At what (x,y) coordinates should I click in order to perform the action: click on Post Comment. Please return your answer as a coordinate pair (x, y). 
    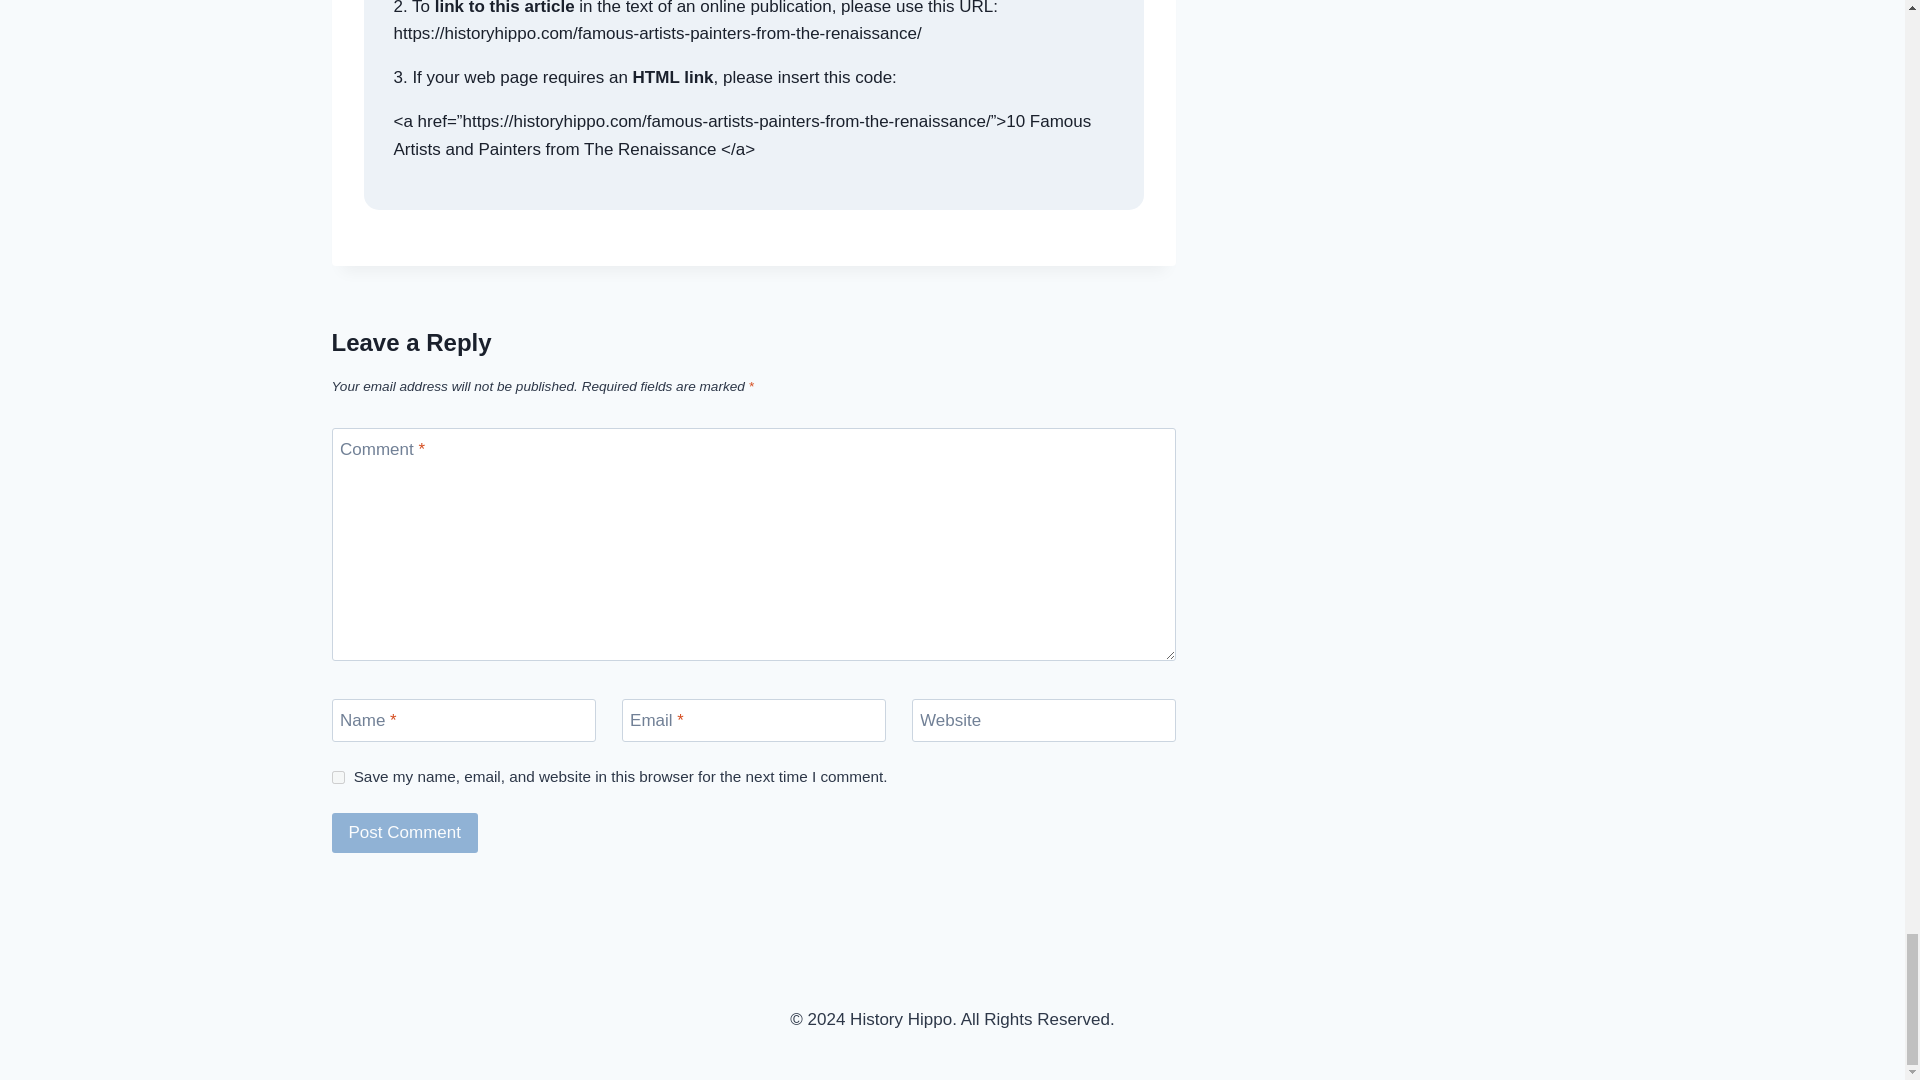
    Looking at the image, I should click on (405, 834).